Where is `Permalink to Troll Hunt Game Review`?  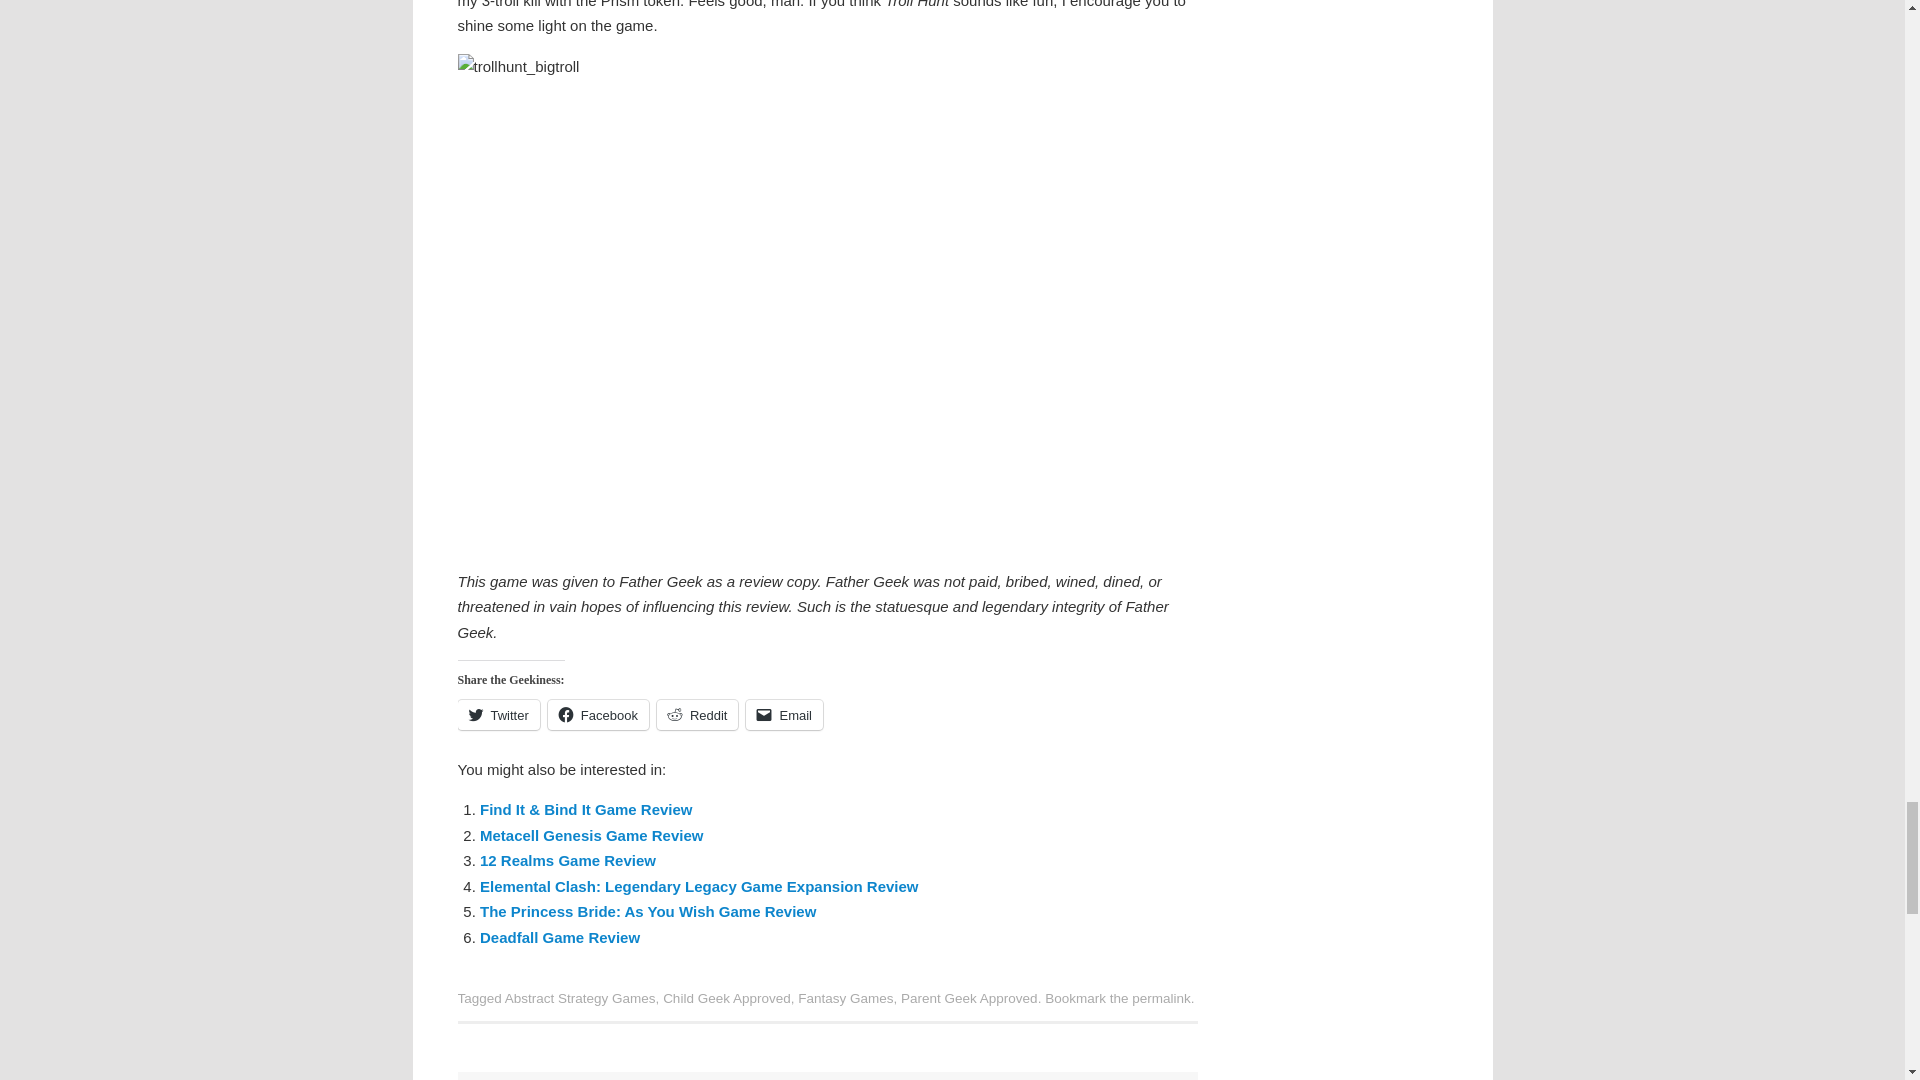
Permalink to Troll Hunt Game Review is located at coordinates (1161, 998).